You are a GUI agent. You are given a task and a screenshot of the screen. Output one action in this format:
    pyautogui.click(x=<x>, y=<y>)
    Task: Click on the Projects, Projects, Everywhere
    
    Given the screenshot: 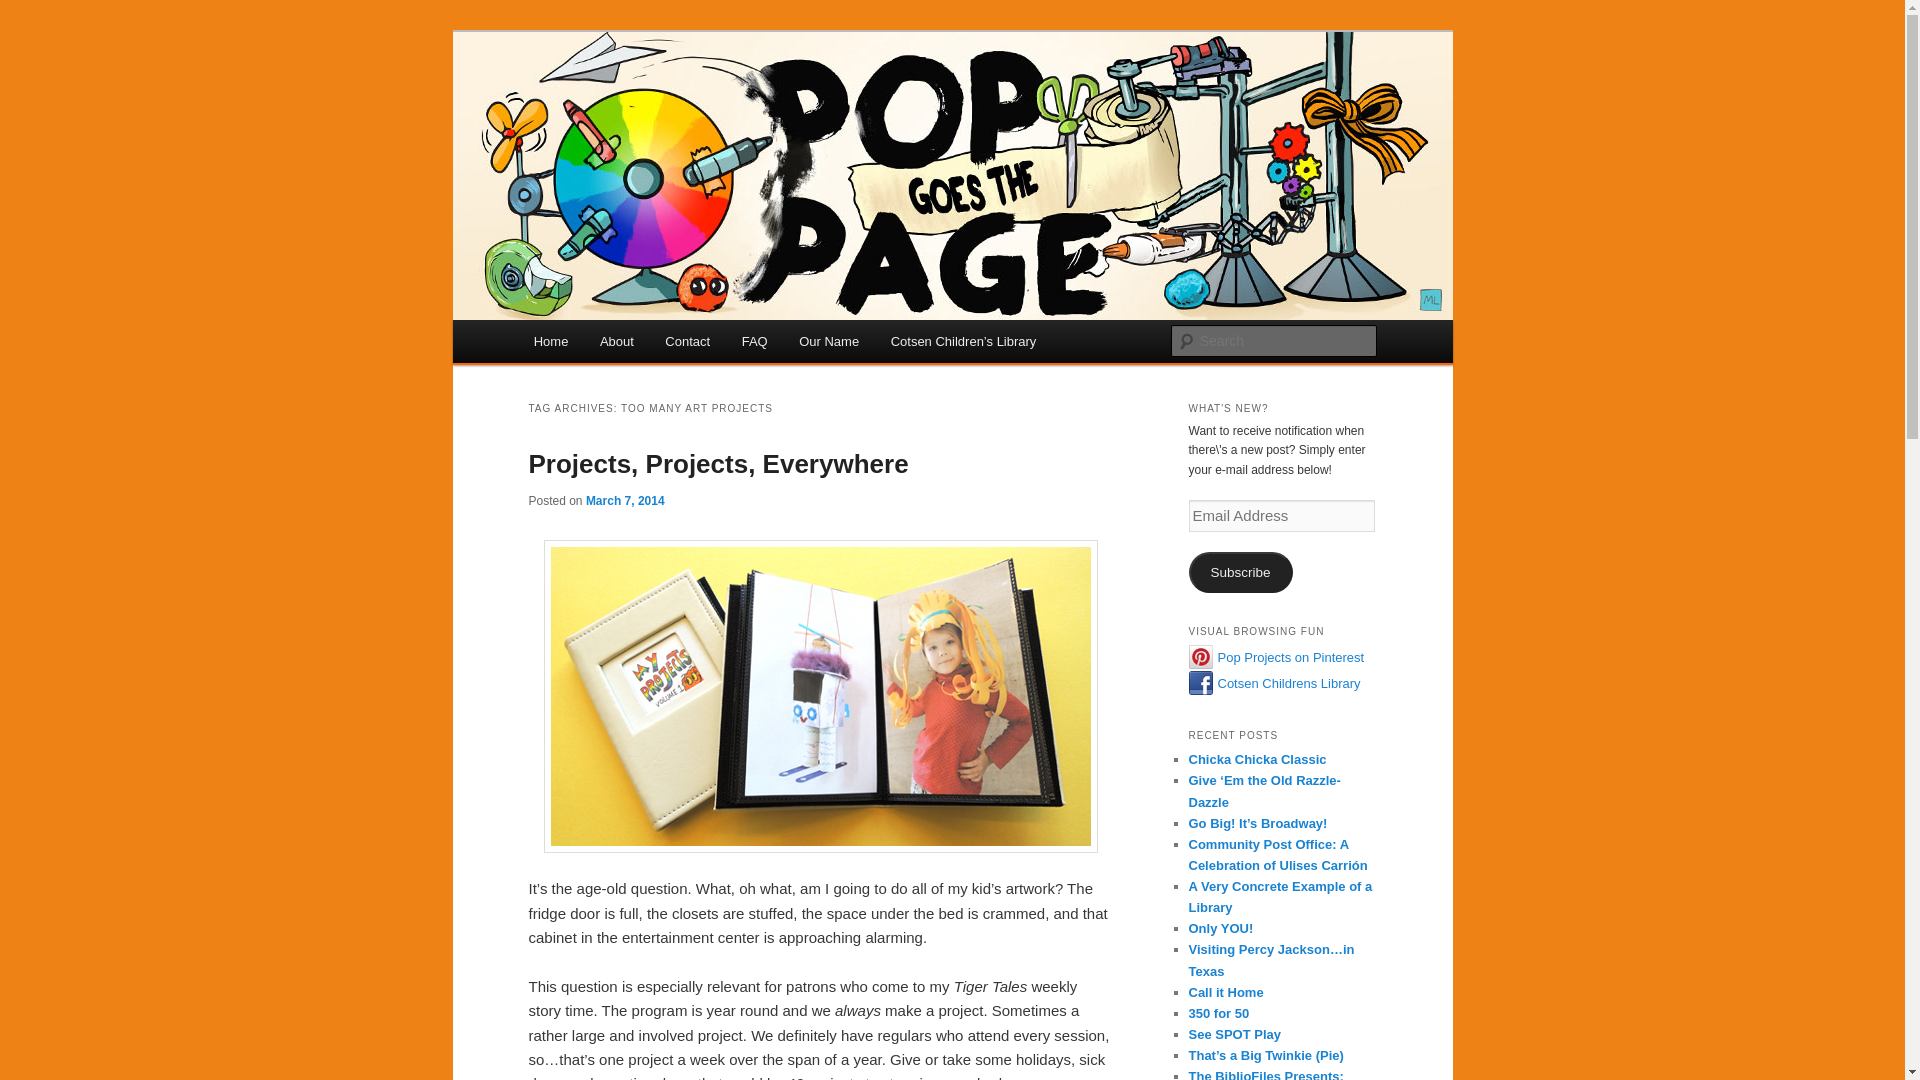 What is the action you would take?
    pyautogui.click(x=718, y=464)
    